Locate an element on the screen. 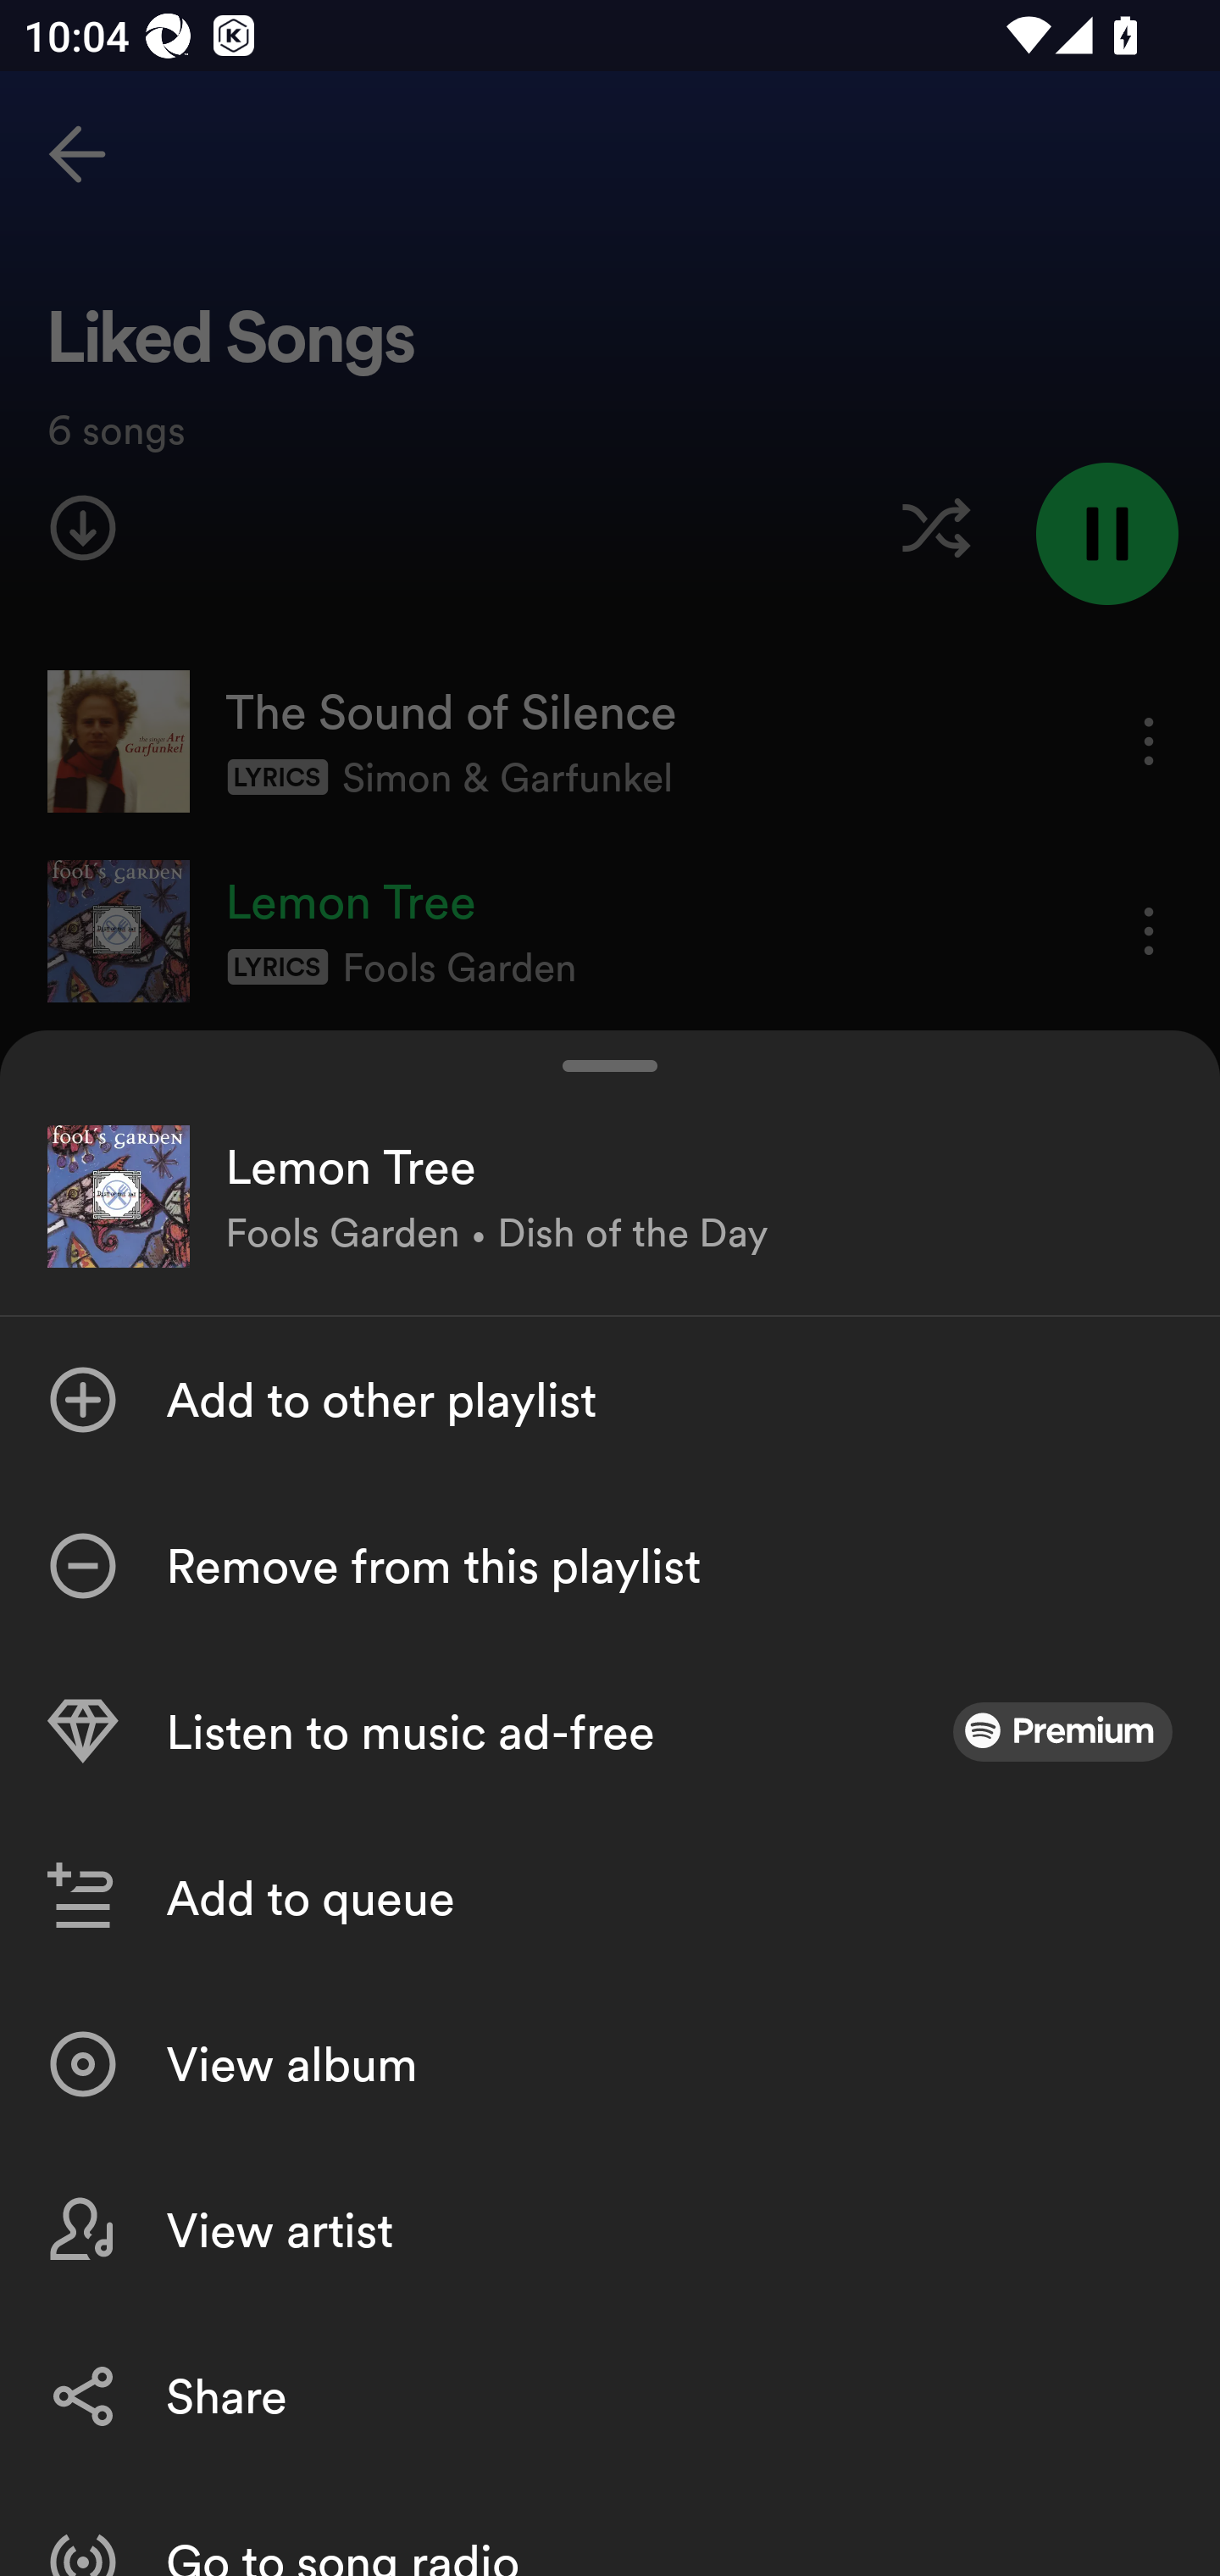 This screenshot has height=2576, width=1220. Share is located at coordinates (610, 2395).